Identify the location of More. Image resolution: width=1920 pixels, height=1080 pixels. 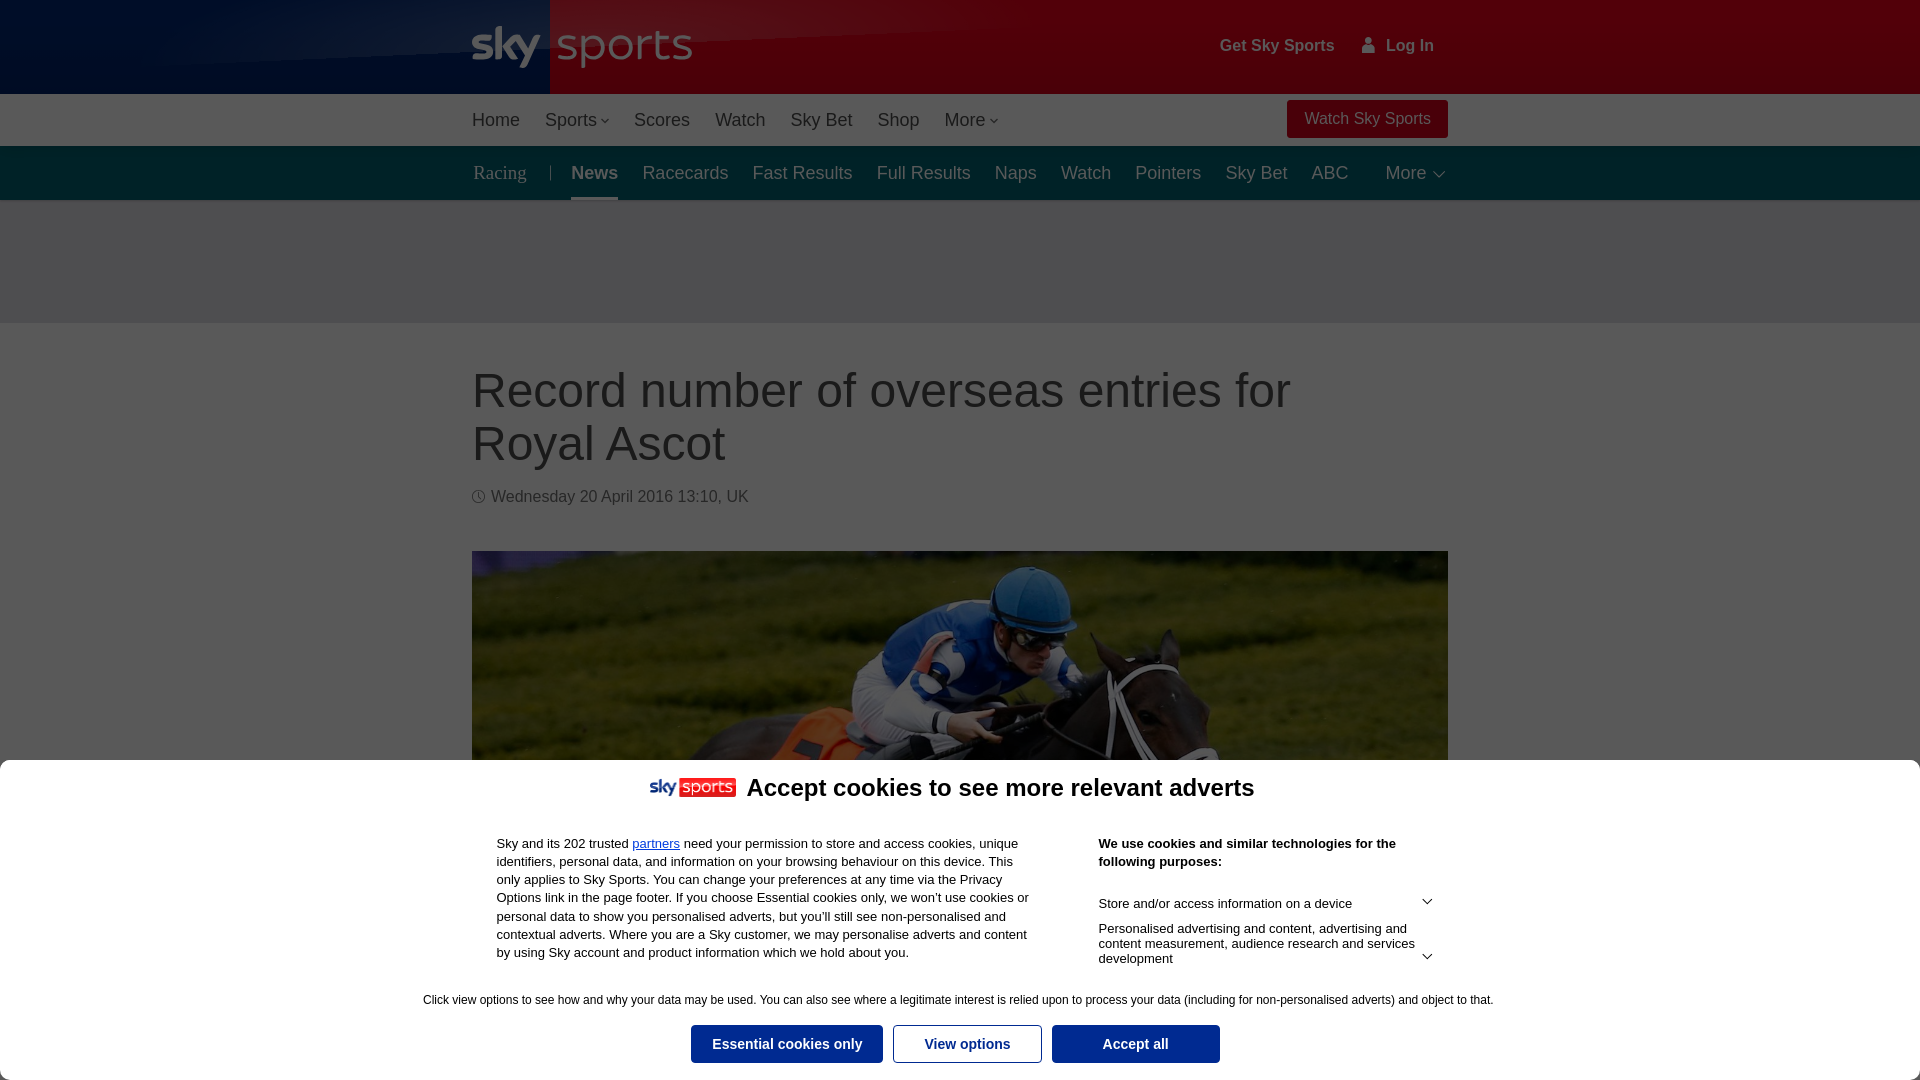
(972, 120).